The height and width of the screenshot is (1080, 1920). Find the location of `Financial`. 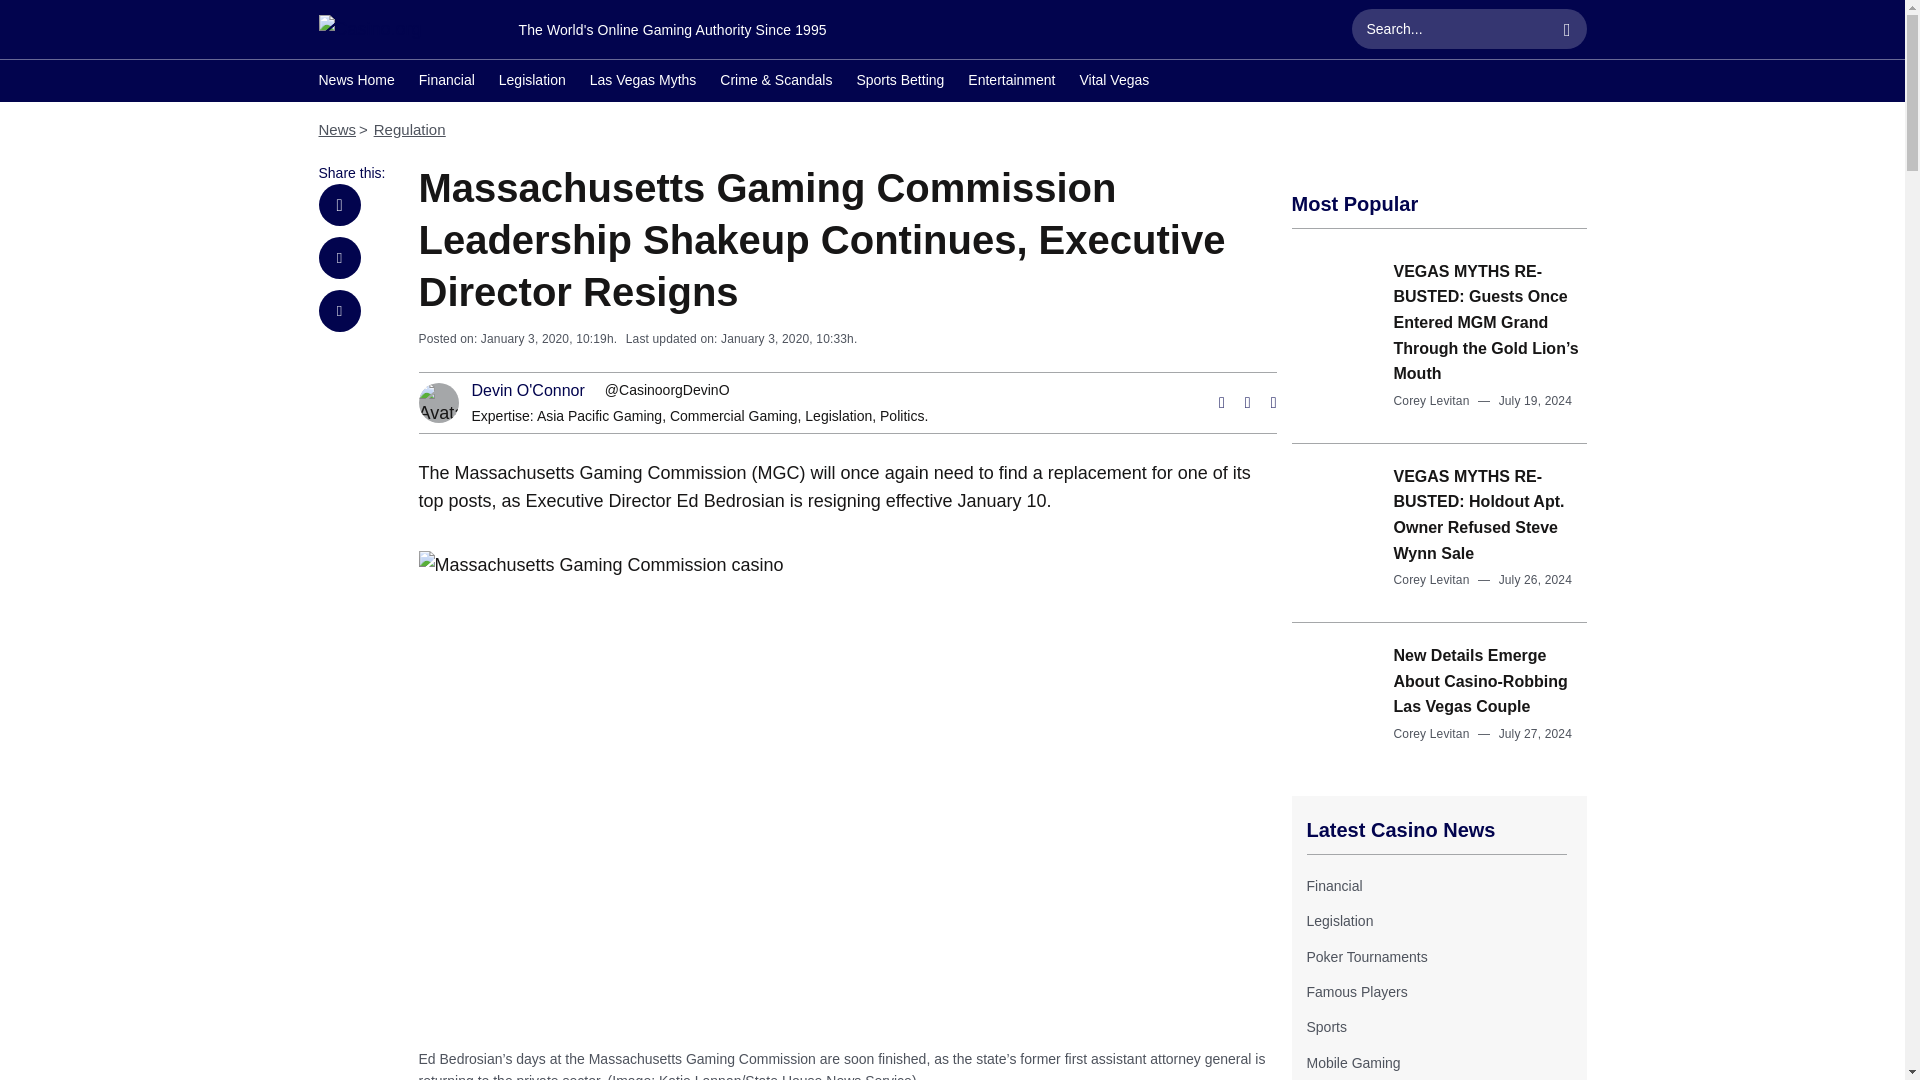

Financial is located at coordinates (1333, 886).